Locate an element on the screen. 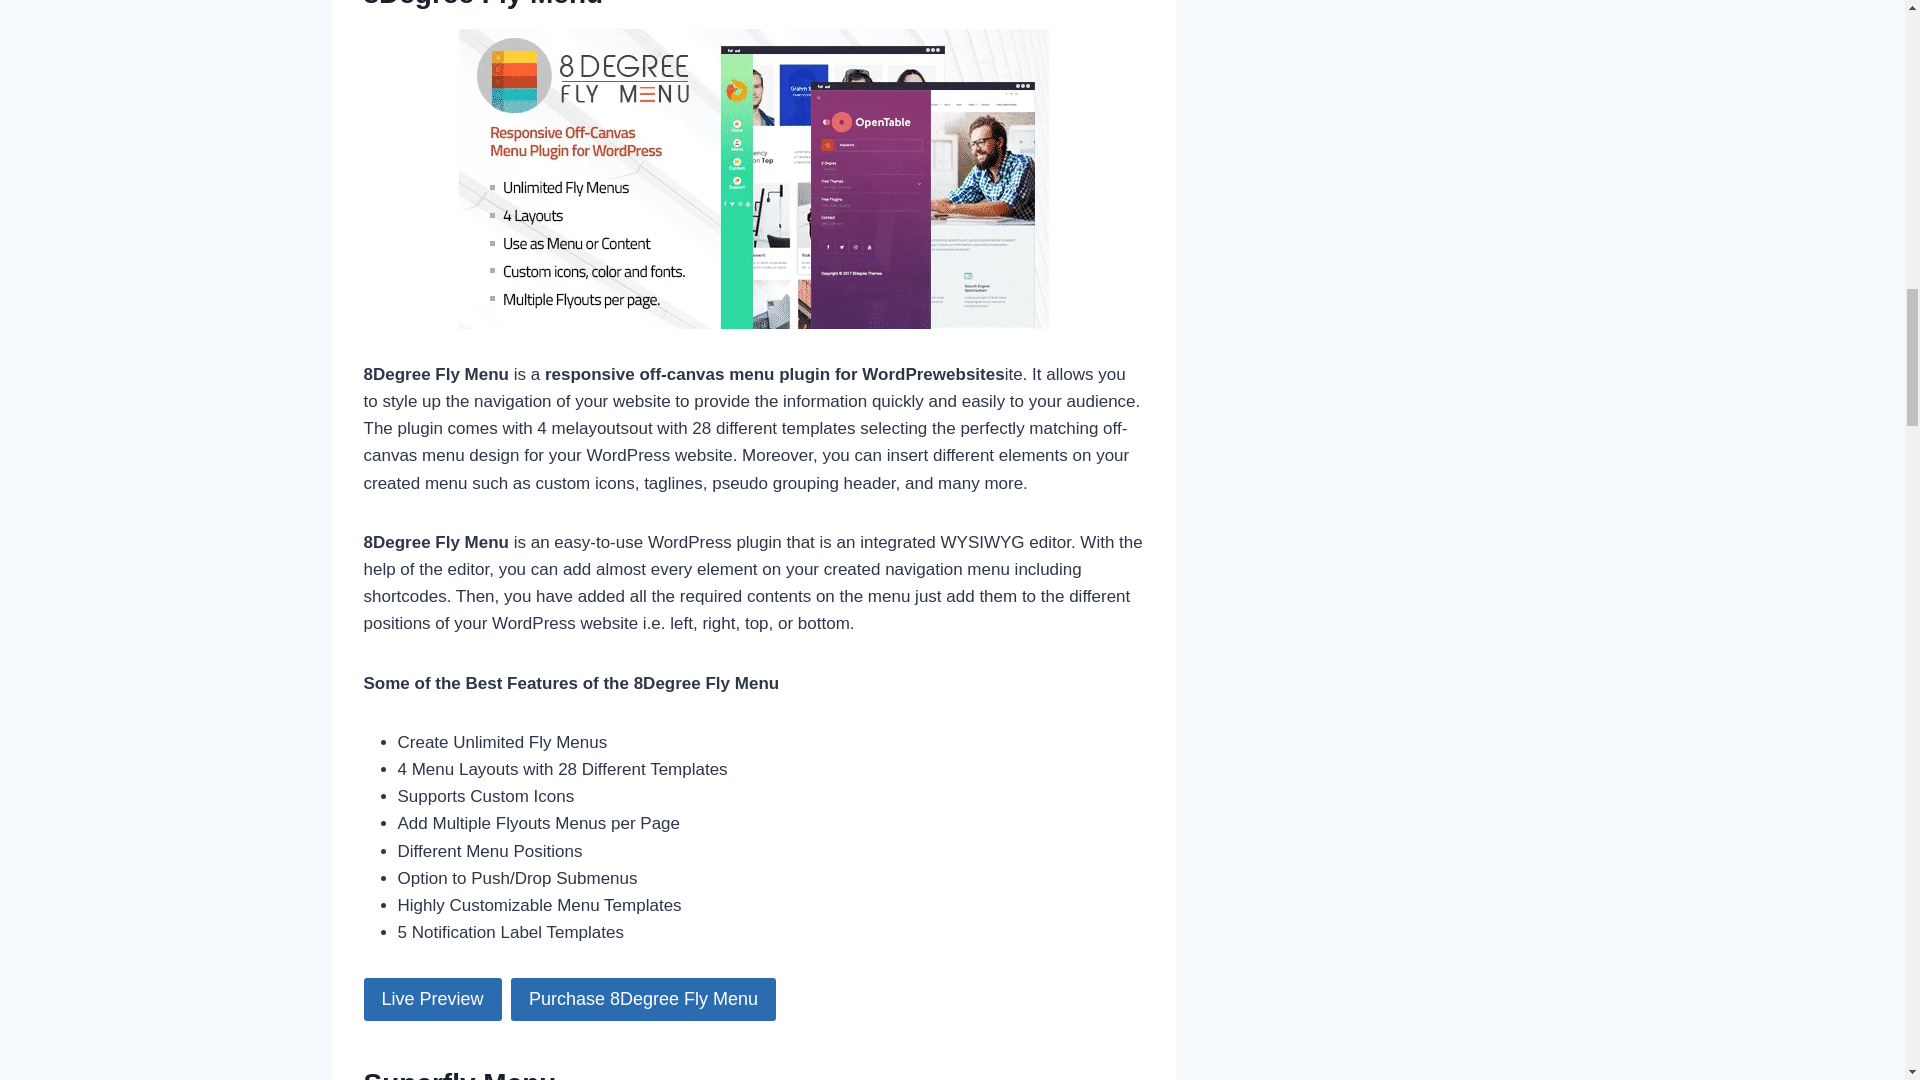 The image size is (1920, 1080). Superfly Menu is located at coordinates (460, 1074).